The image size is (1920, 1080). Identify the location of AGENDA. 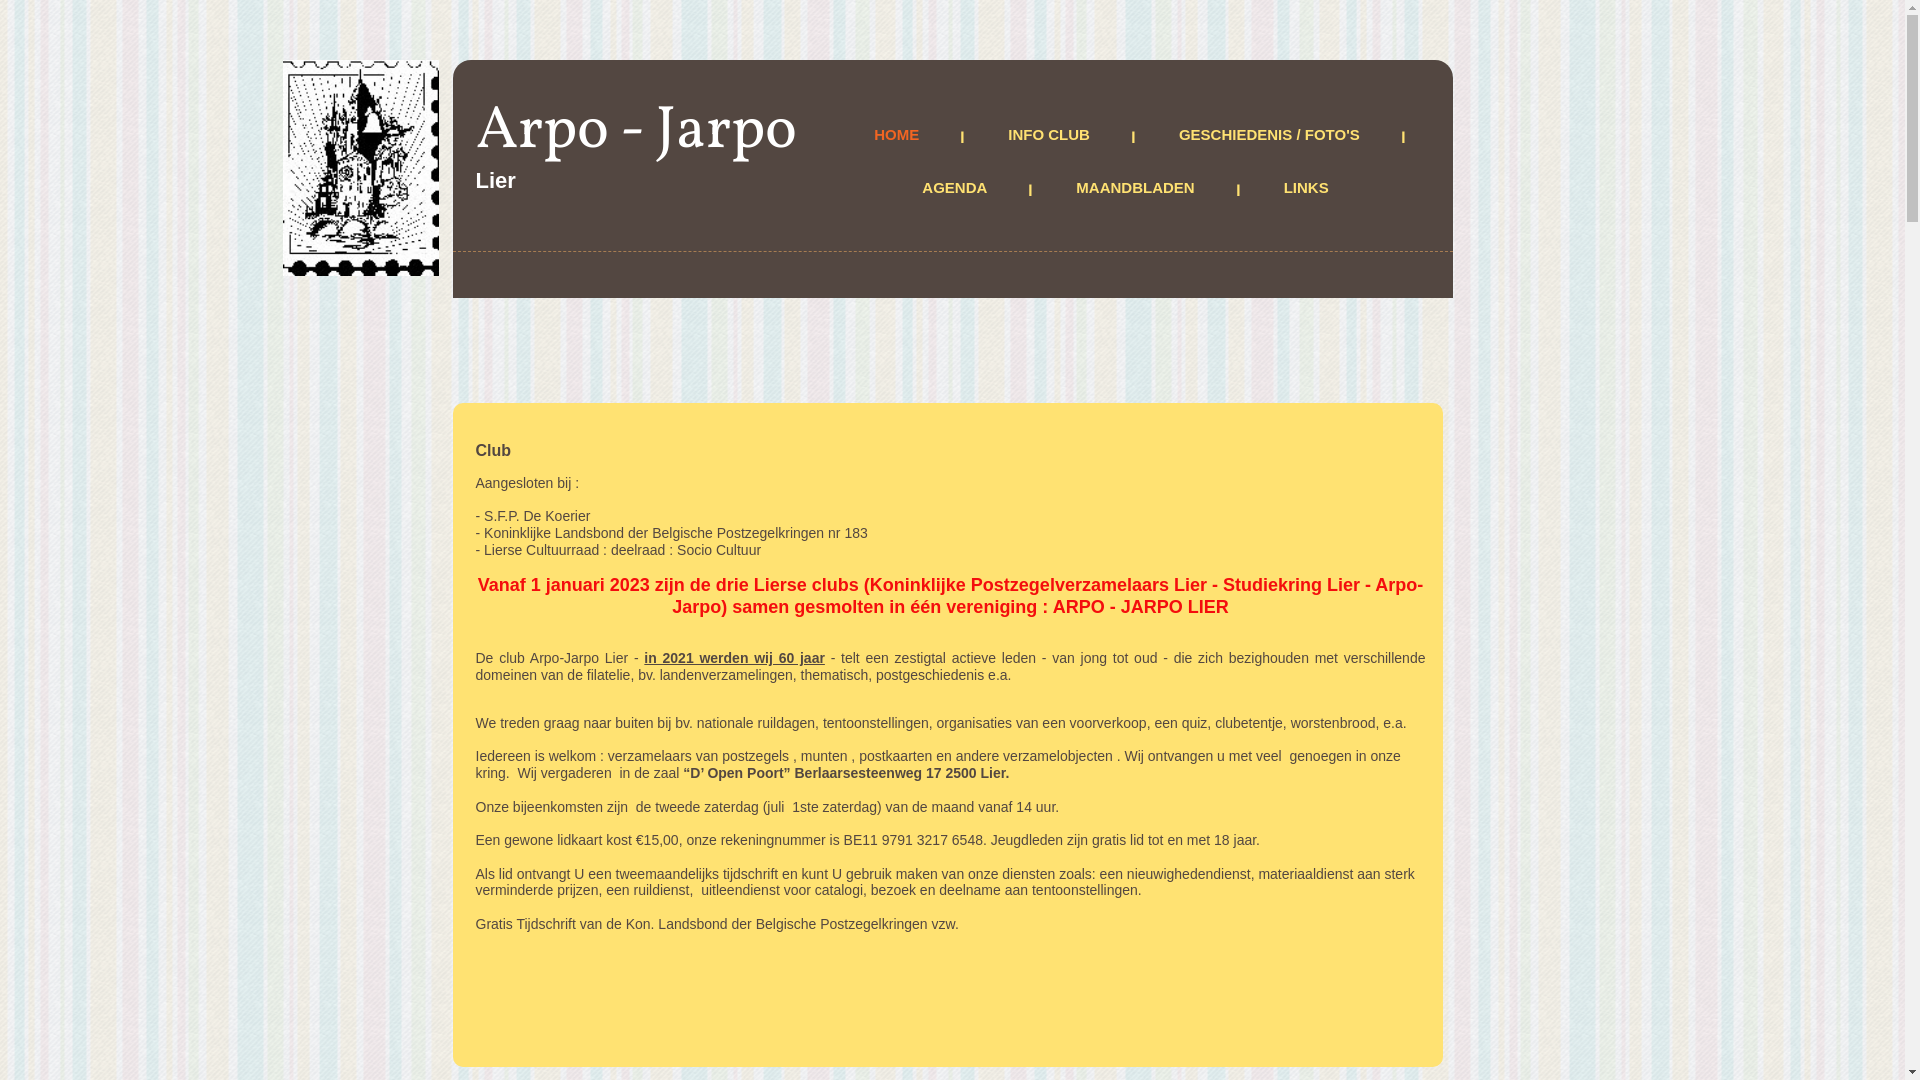
(960, 190).